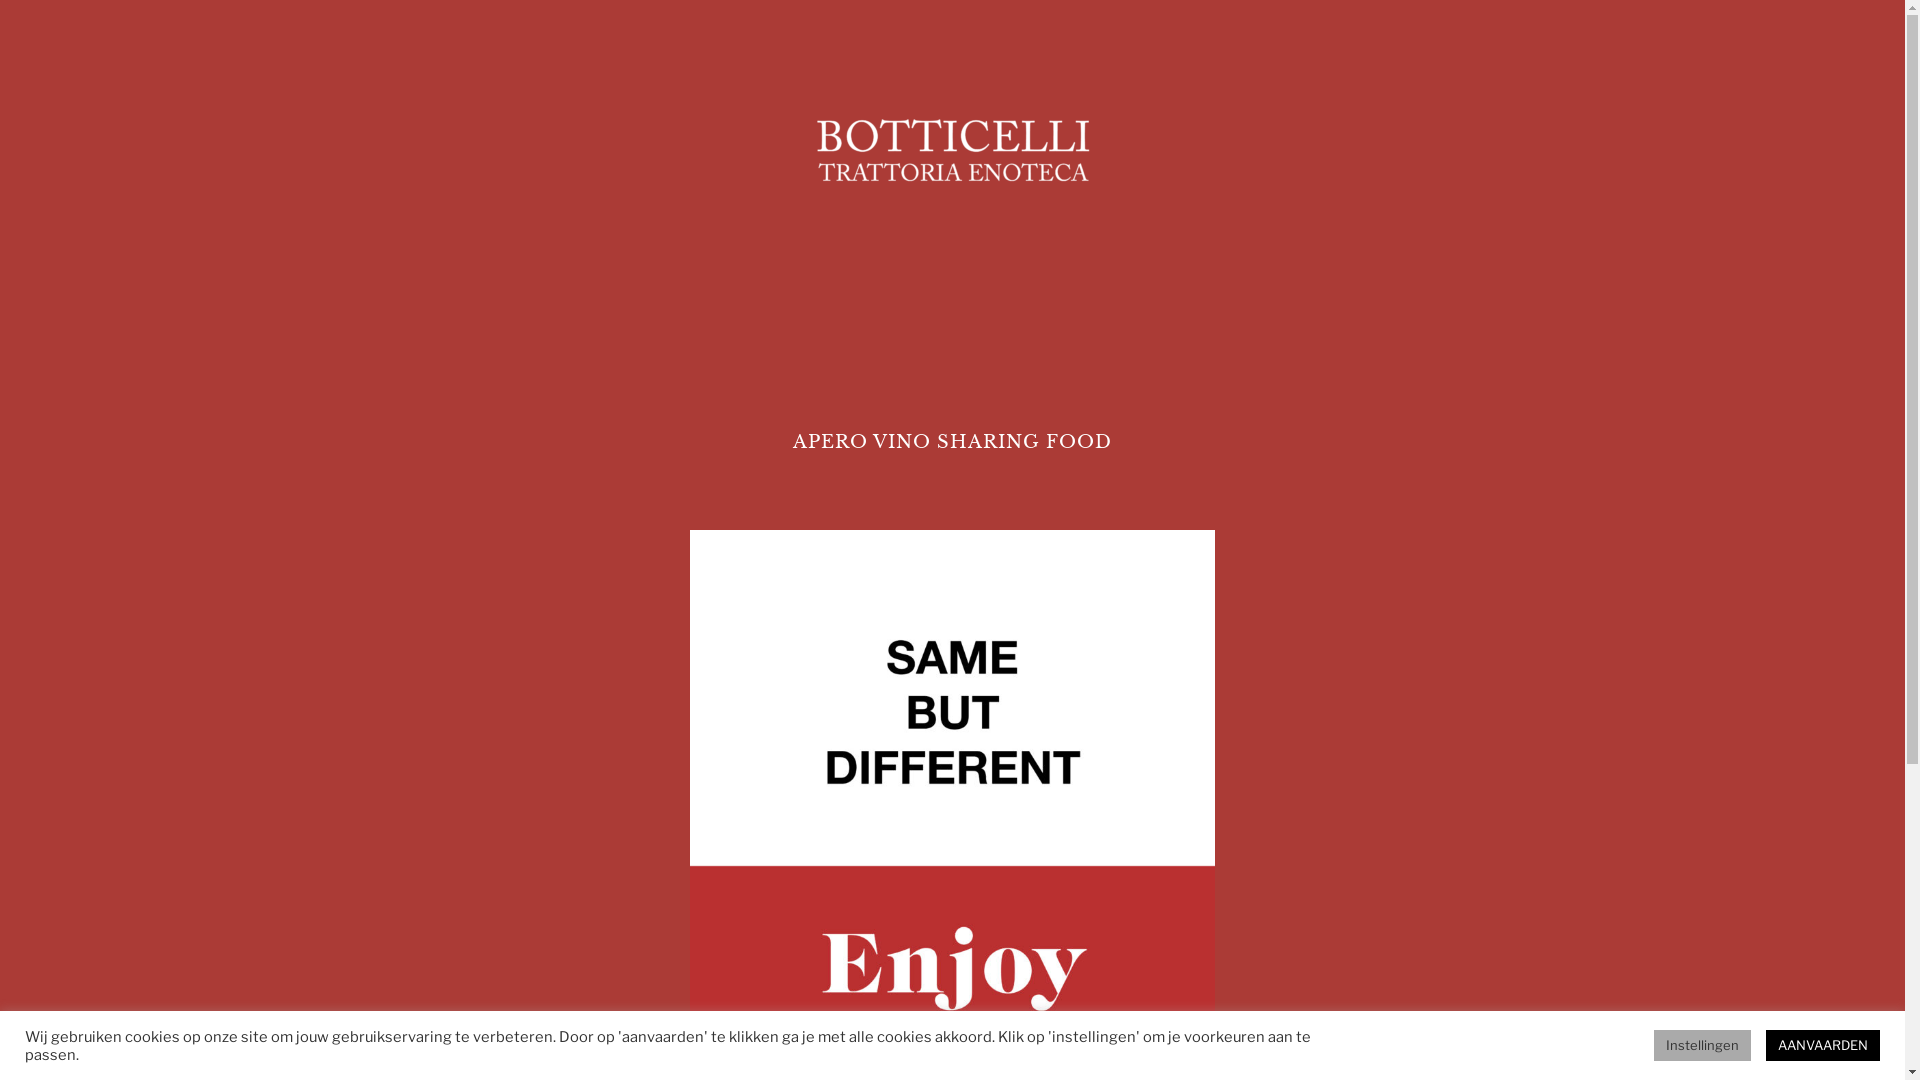  What do you see at coordinates (1823, 1046) in the screenshot?
I see `AANVAARDEN` at bounding box center [1823, 1046].